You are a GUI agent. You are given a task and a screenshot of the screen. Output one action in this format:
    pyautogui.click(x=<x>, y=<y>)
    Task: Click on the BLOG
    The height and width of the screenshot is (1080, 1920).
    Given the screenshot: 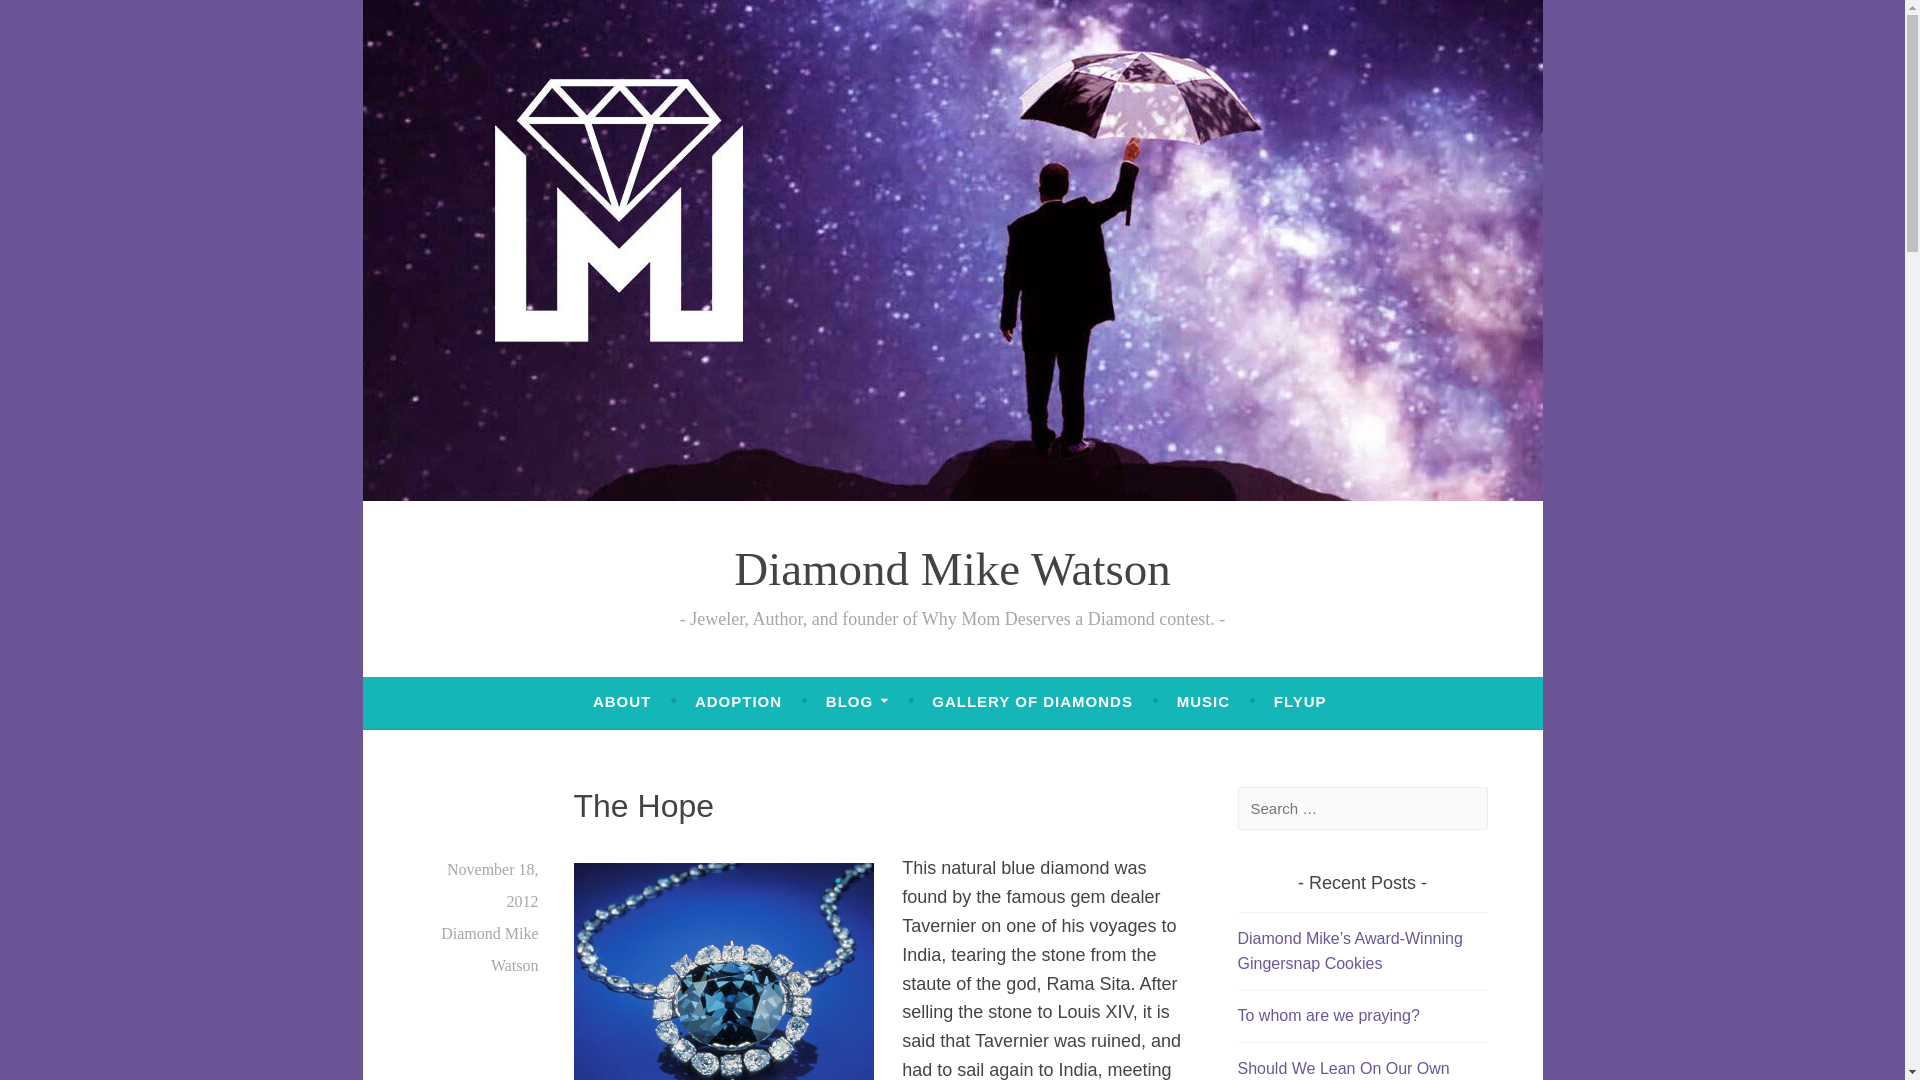 What is the action you would take?
    pyautogui.click(x=856, y=702)
    